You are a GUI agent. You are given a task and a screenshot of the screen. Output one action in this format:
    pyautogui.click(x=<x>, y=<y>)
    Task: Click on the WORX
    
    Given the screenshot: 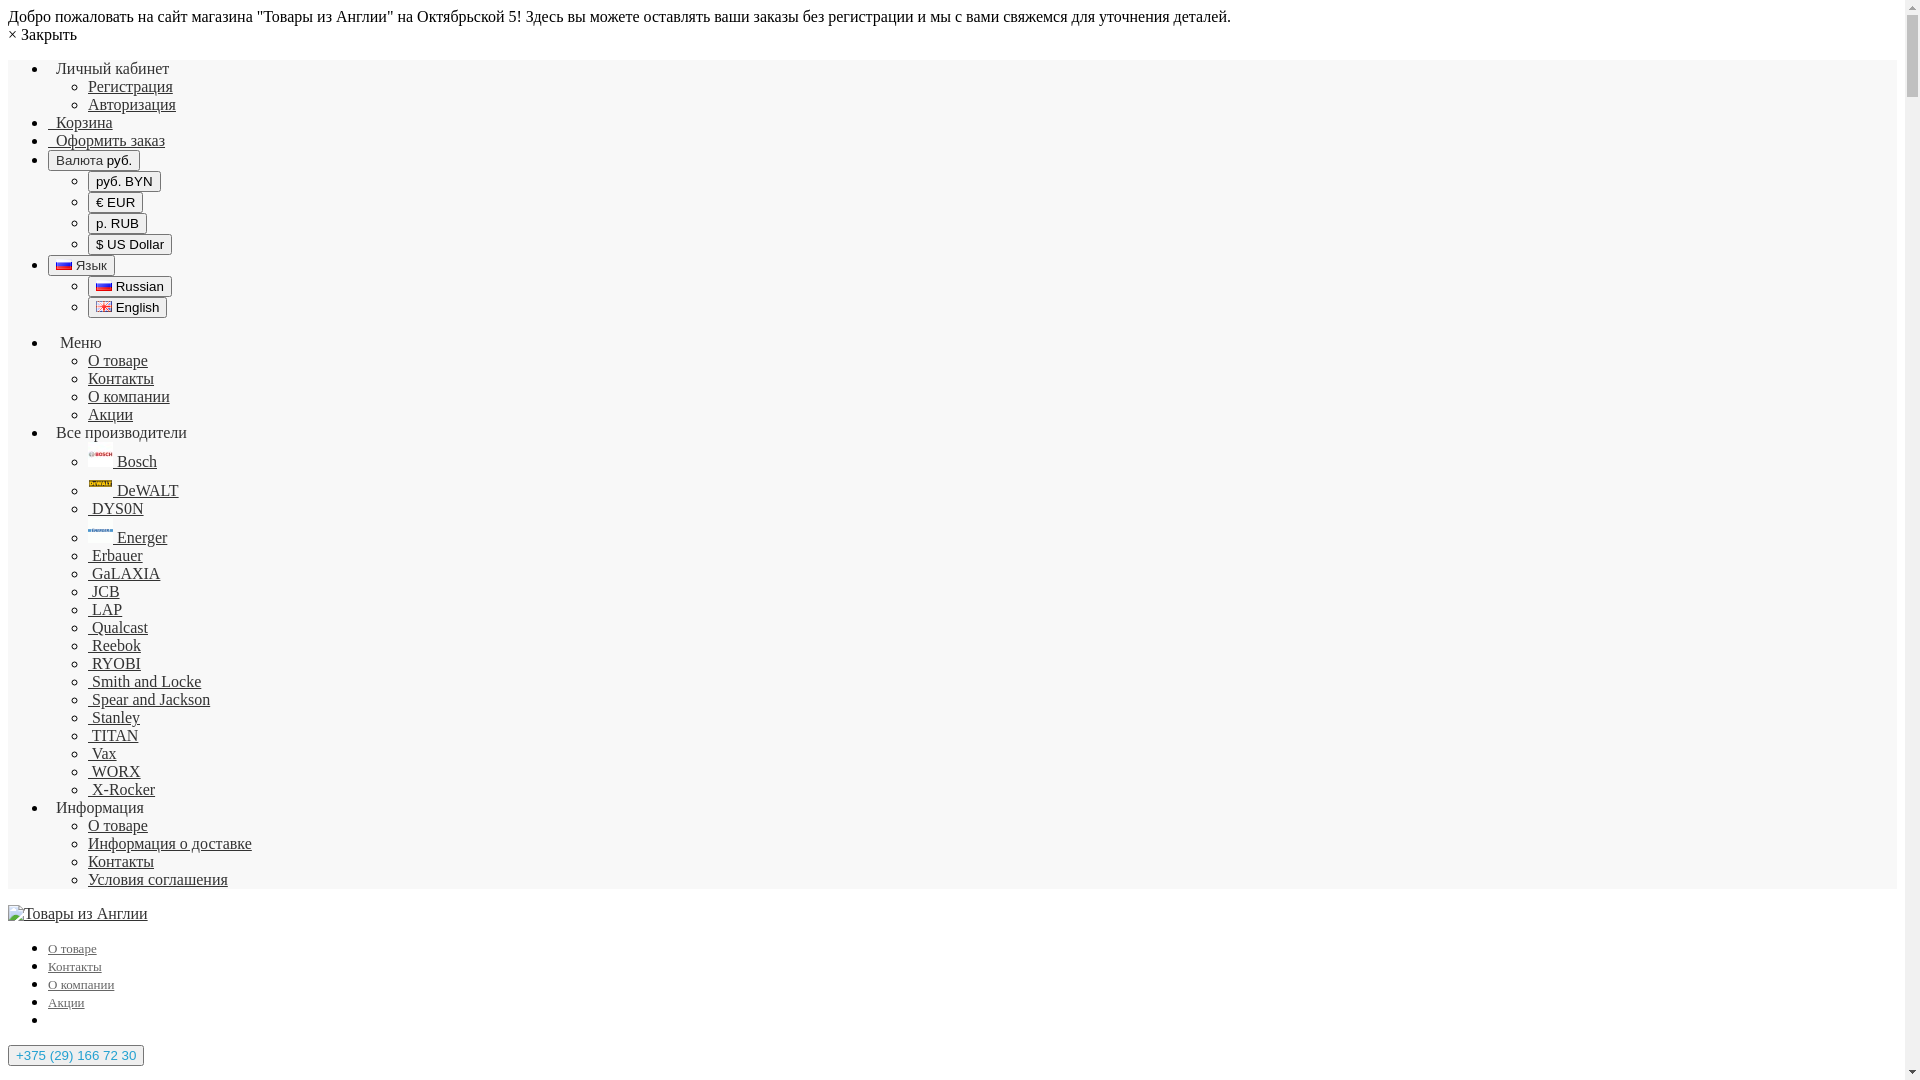 What is the action you would take?
    pyautogui.click(x=114, y=772)
    